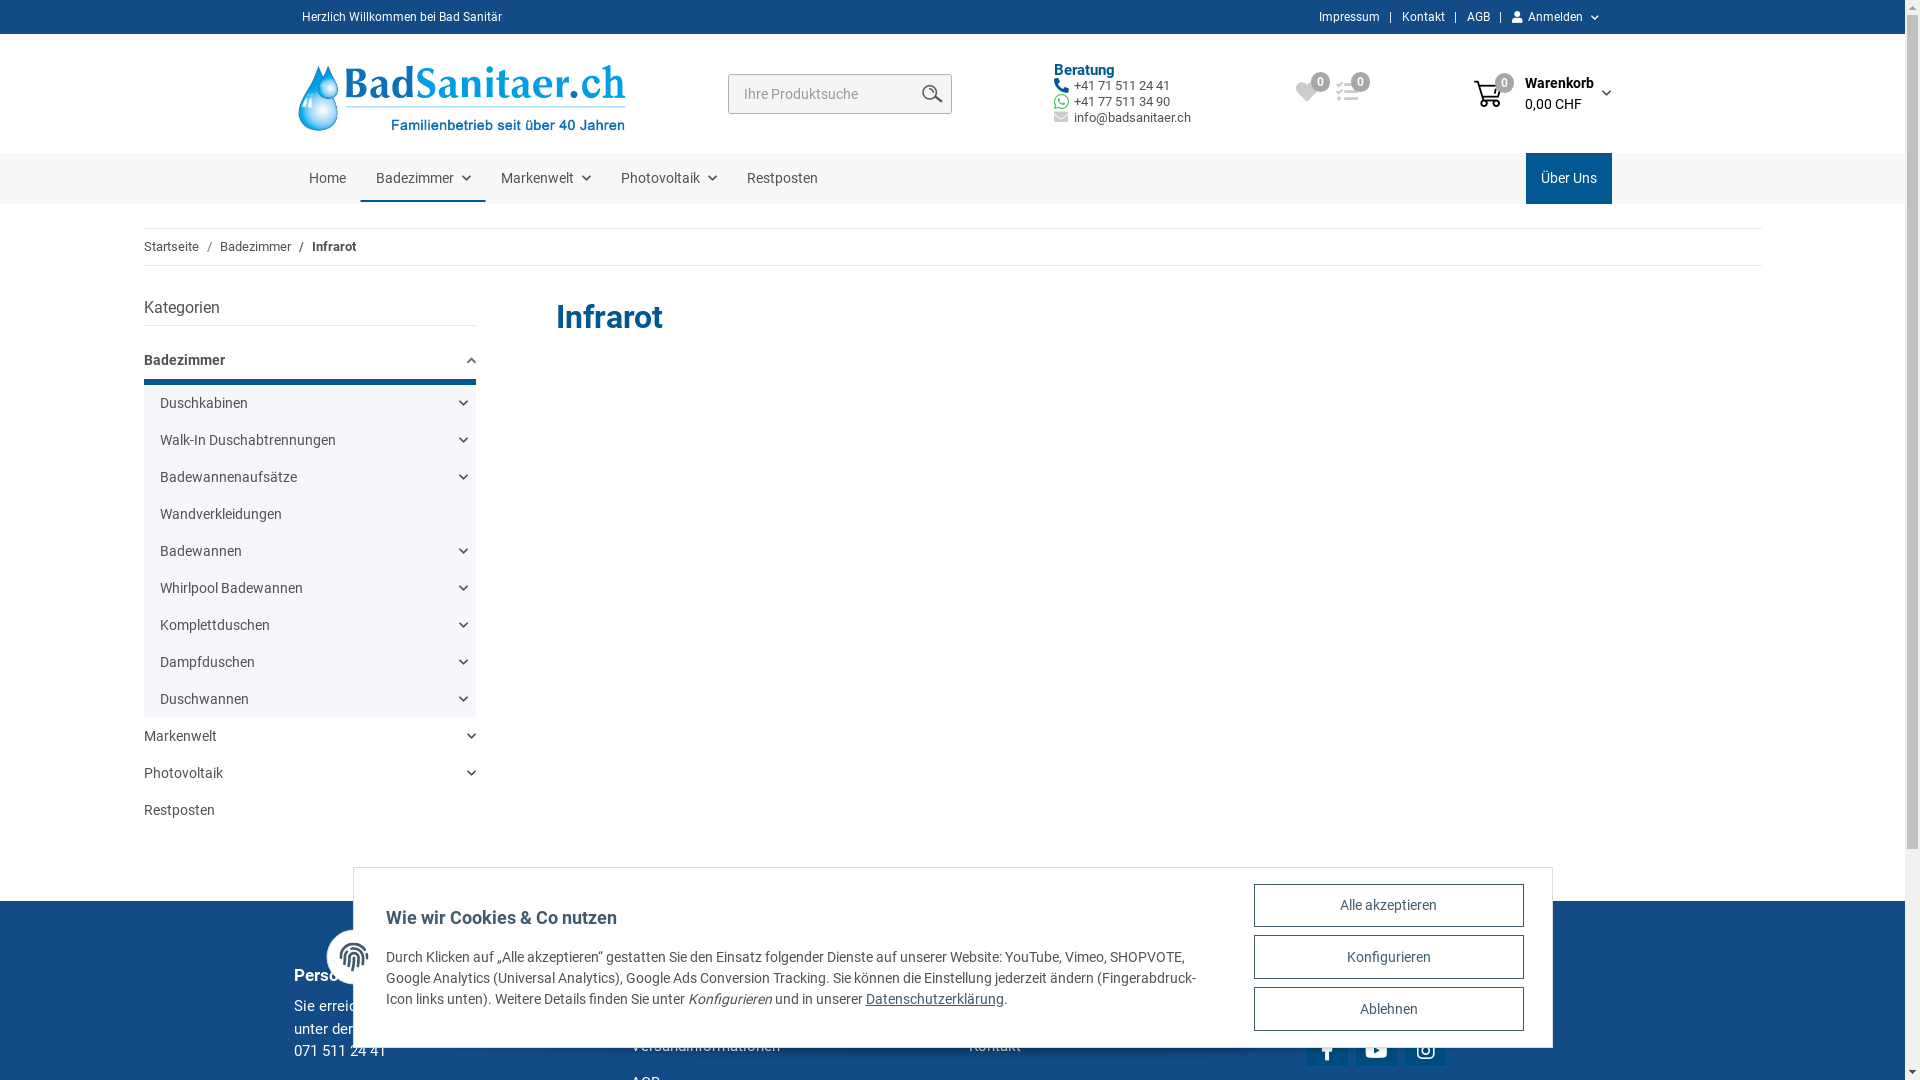 This screenshot has height=1080, width=1920. Describe the element at coordinates (328, 178) in the screenshot. I see `Home` at that location.